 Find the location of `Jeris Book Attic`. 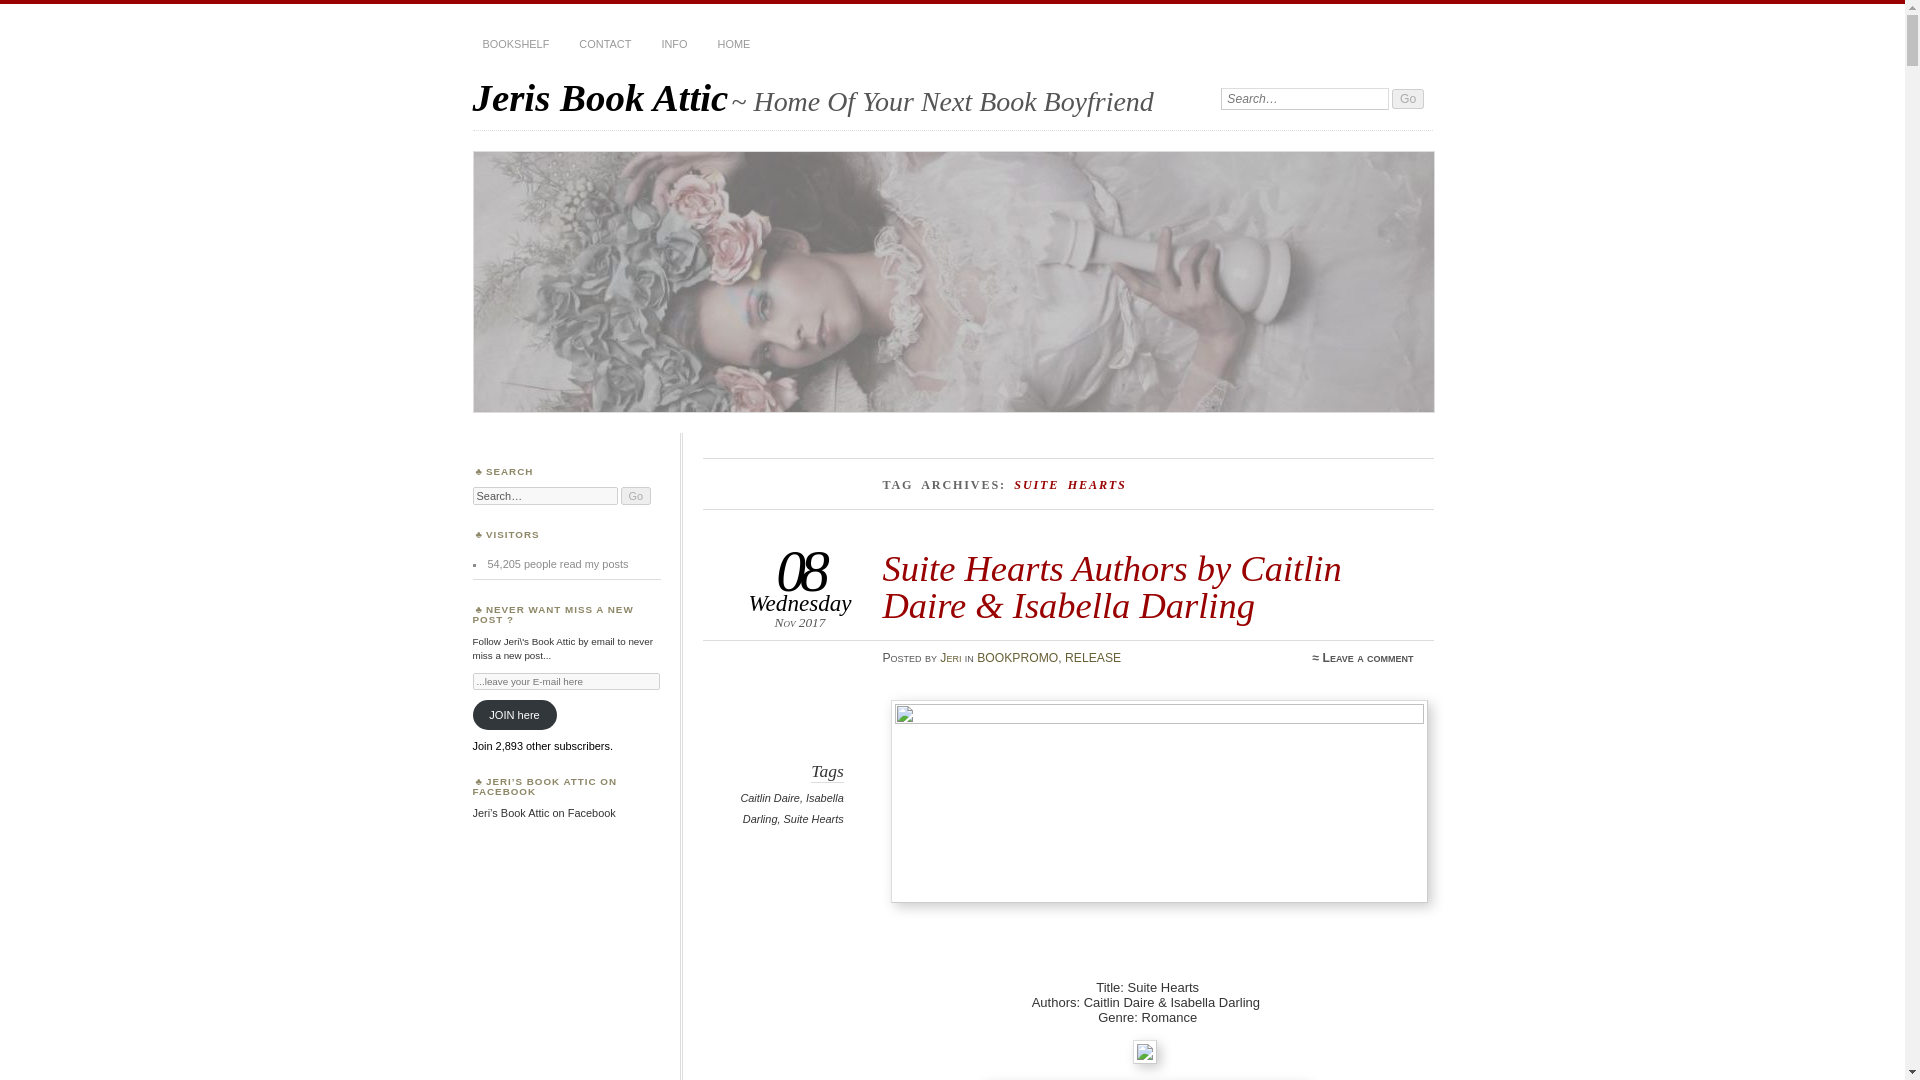

Jeris Book Attic is located at coordinates (600, 96).